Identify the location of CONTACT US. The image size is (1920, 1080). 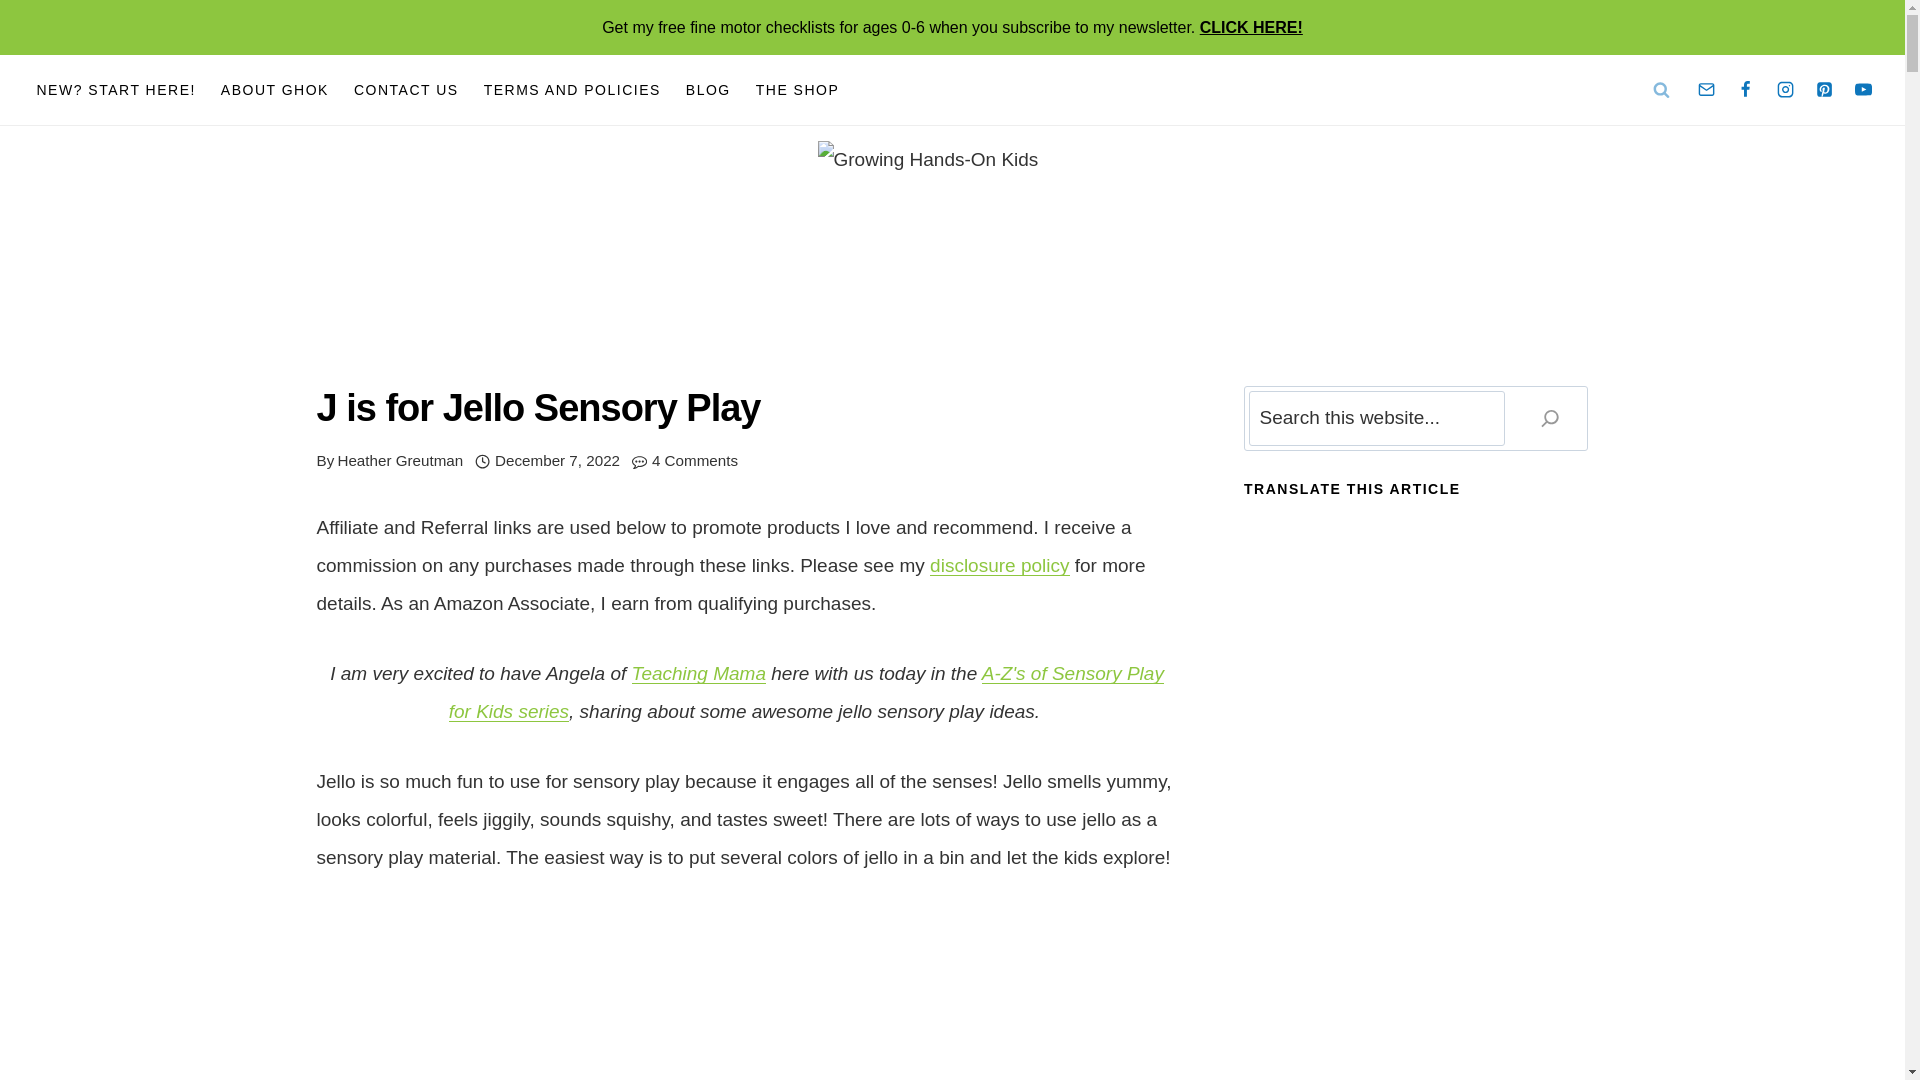
(406, 90).